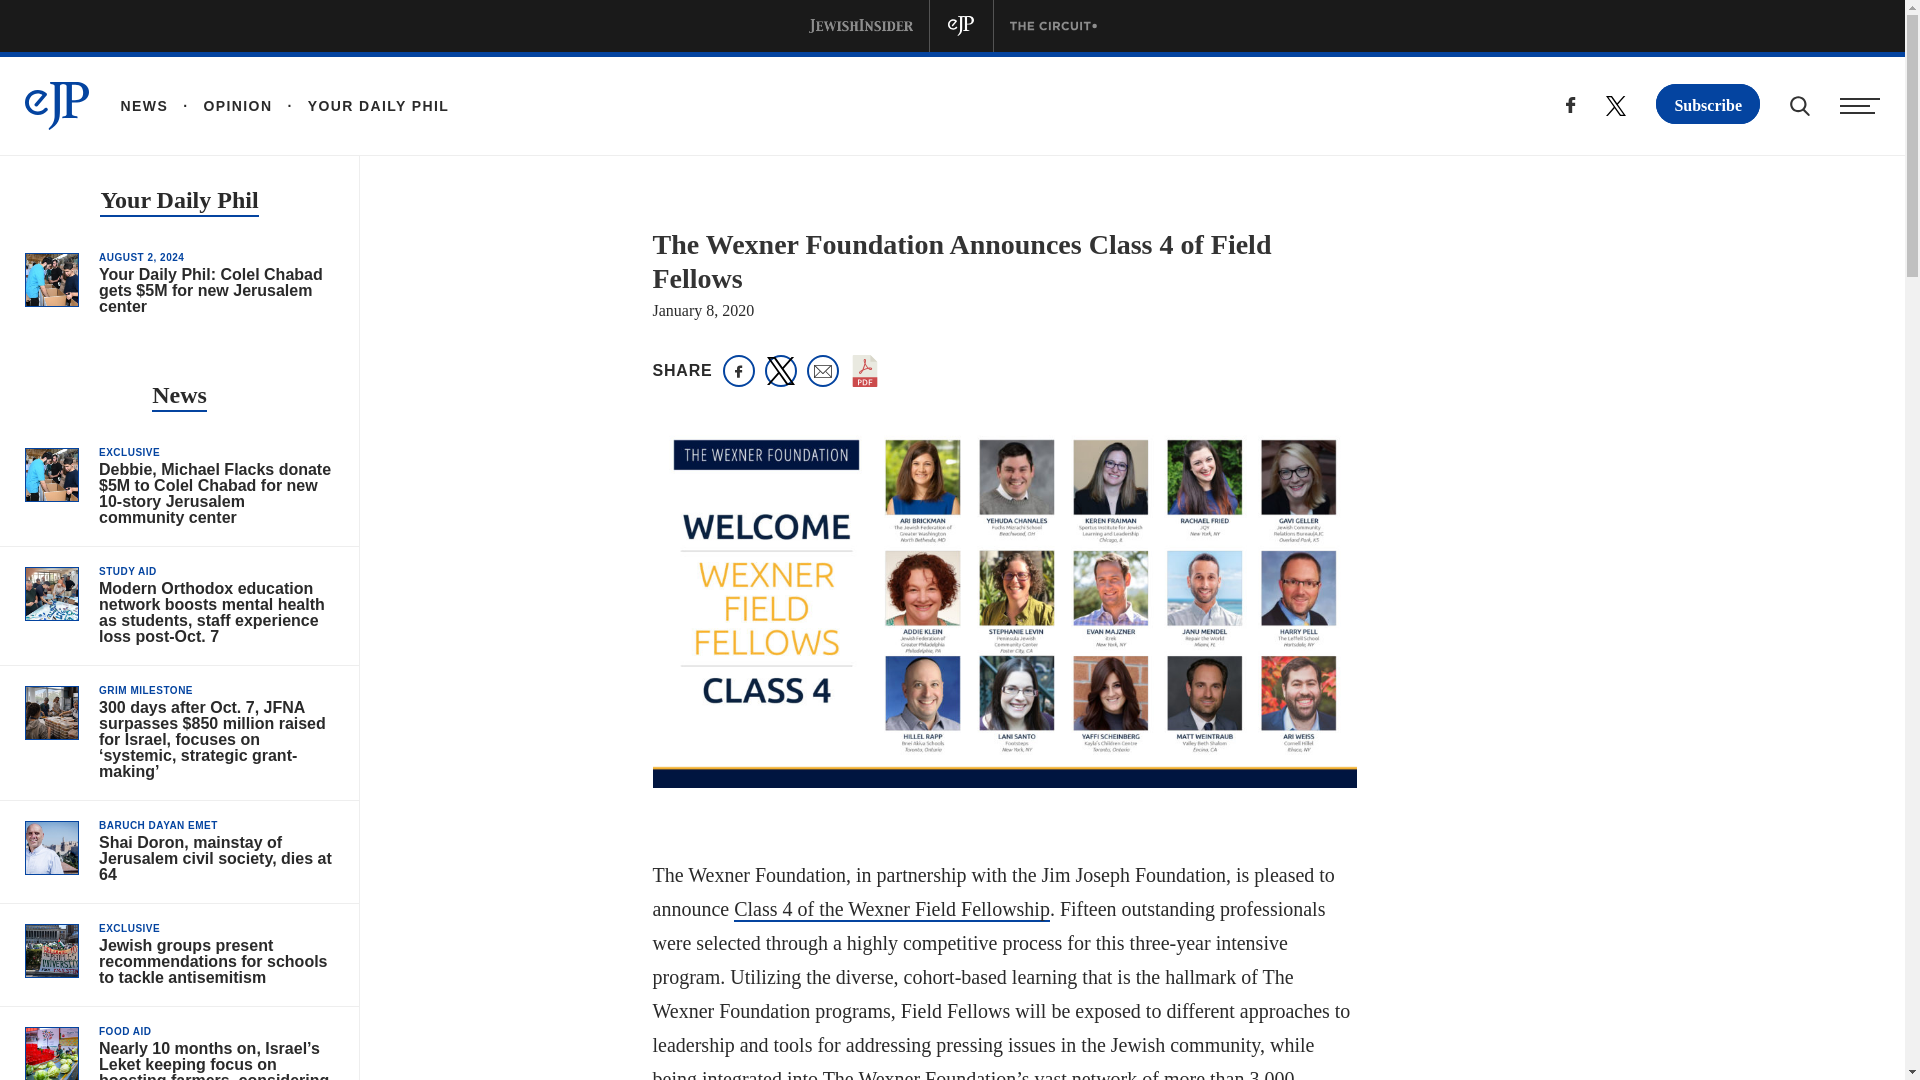 This screenshot has width=1920, height=1080. What do you see at coordinates (892, 910) in the screenshot?
I see `Class 4 of the Wexner Field Fellowship` at bounding box center [892, 910].